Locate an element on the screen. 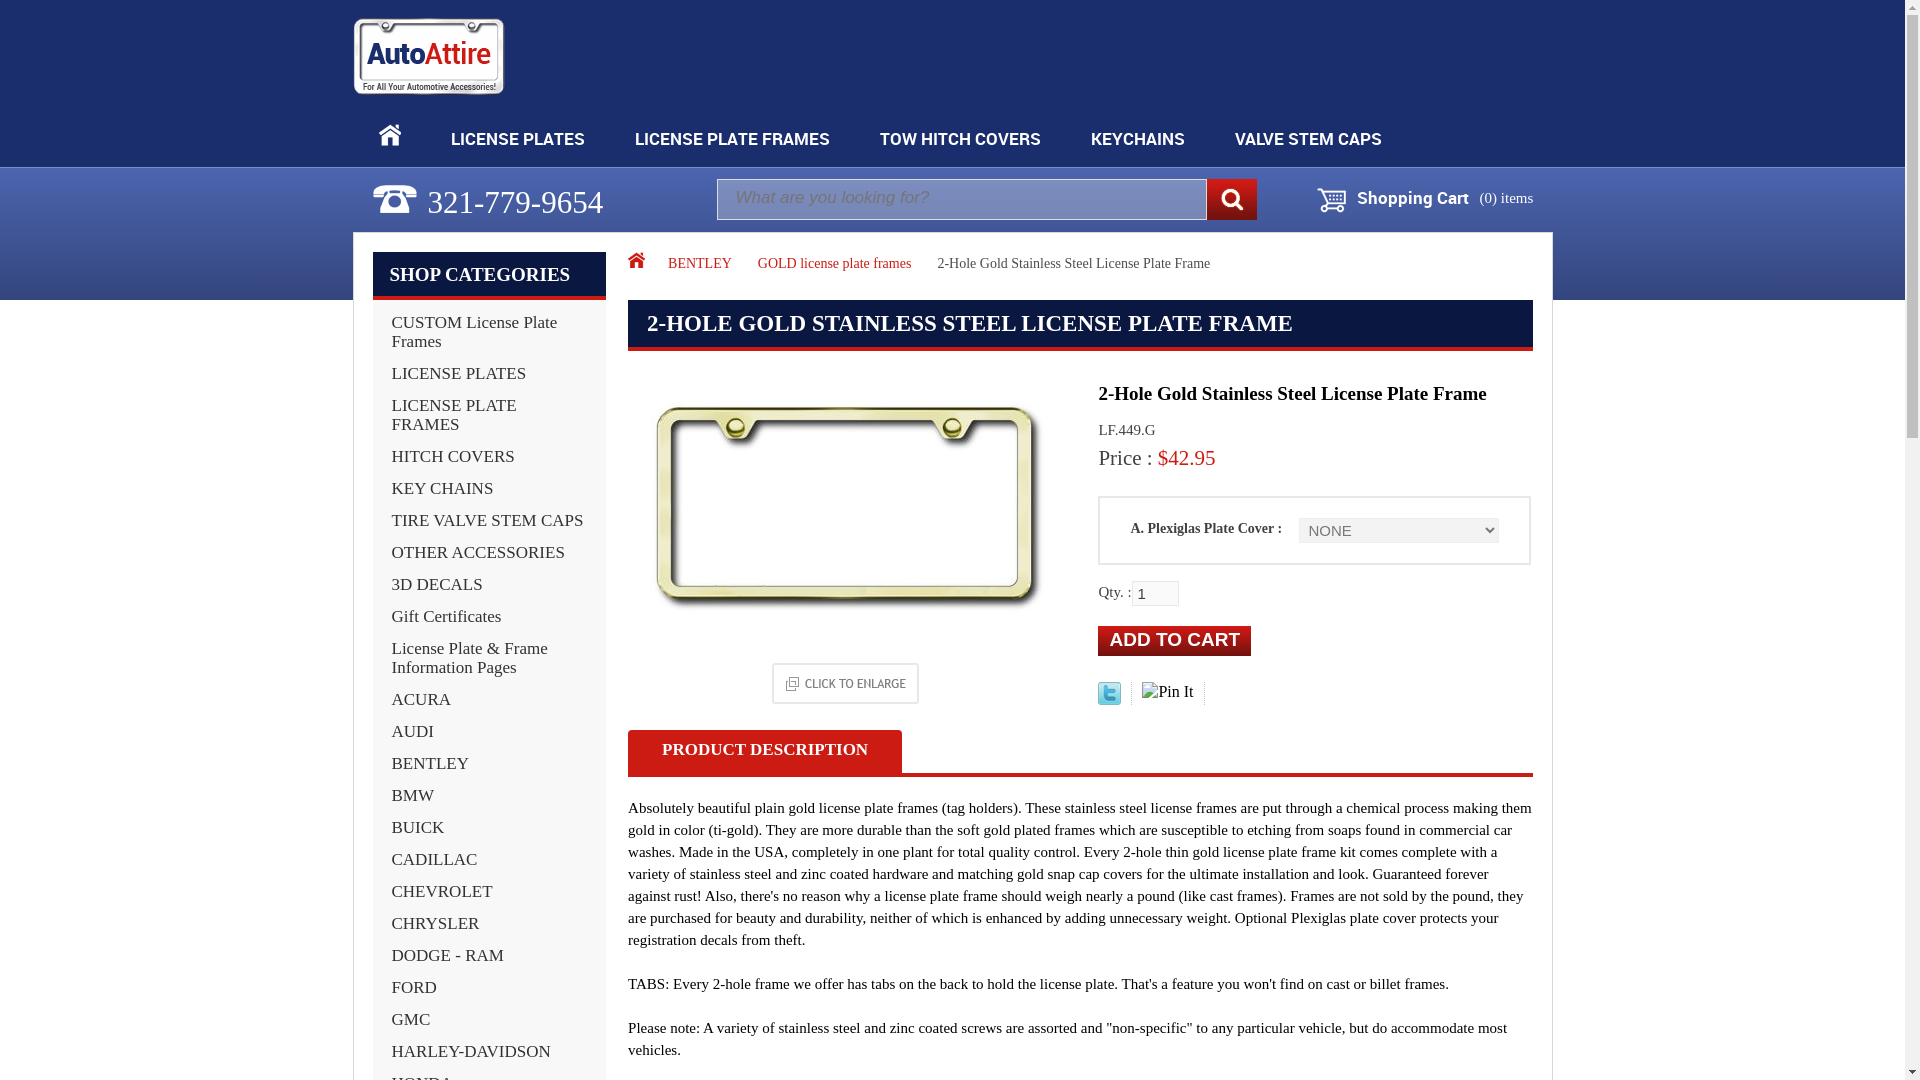 The width and height of the screenshot is (1920, 1080). TOW HITCH COVERS is located at coordinates (960, 138).